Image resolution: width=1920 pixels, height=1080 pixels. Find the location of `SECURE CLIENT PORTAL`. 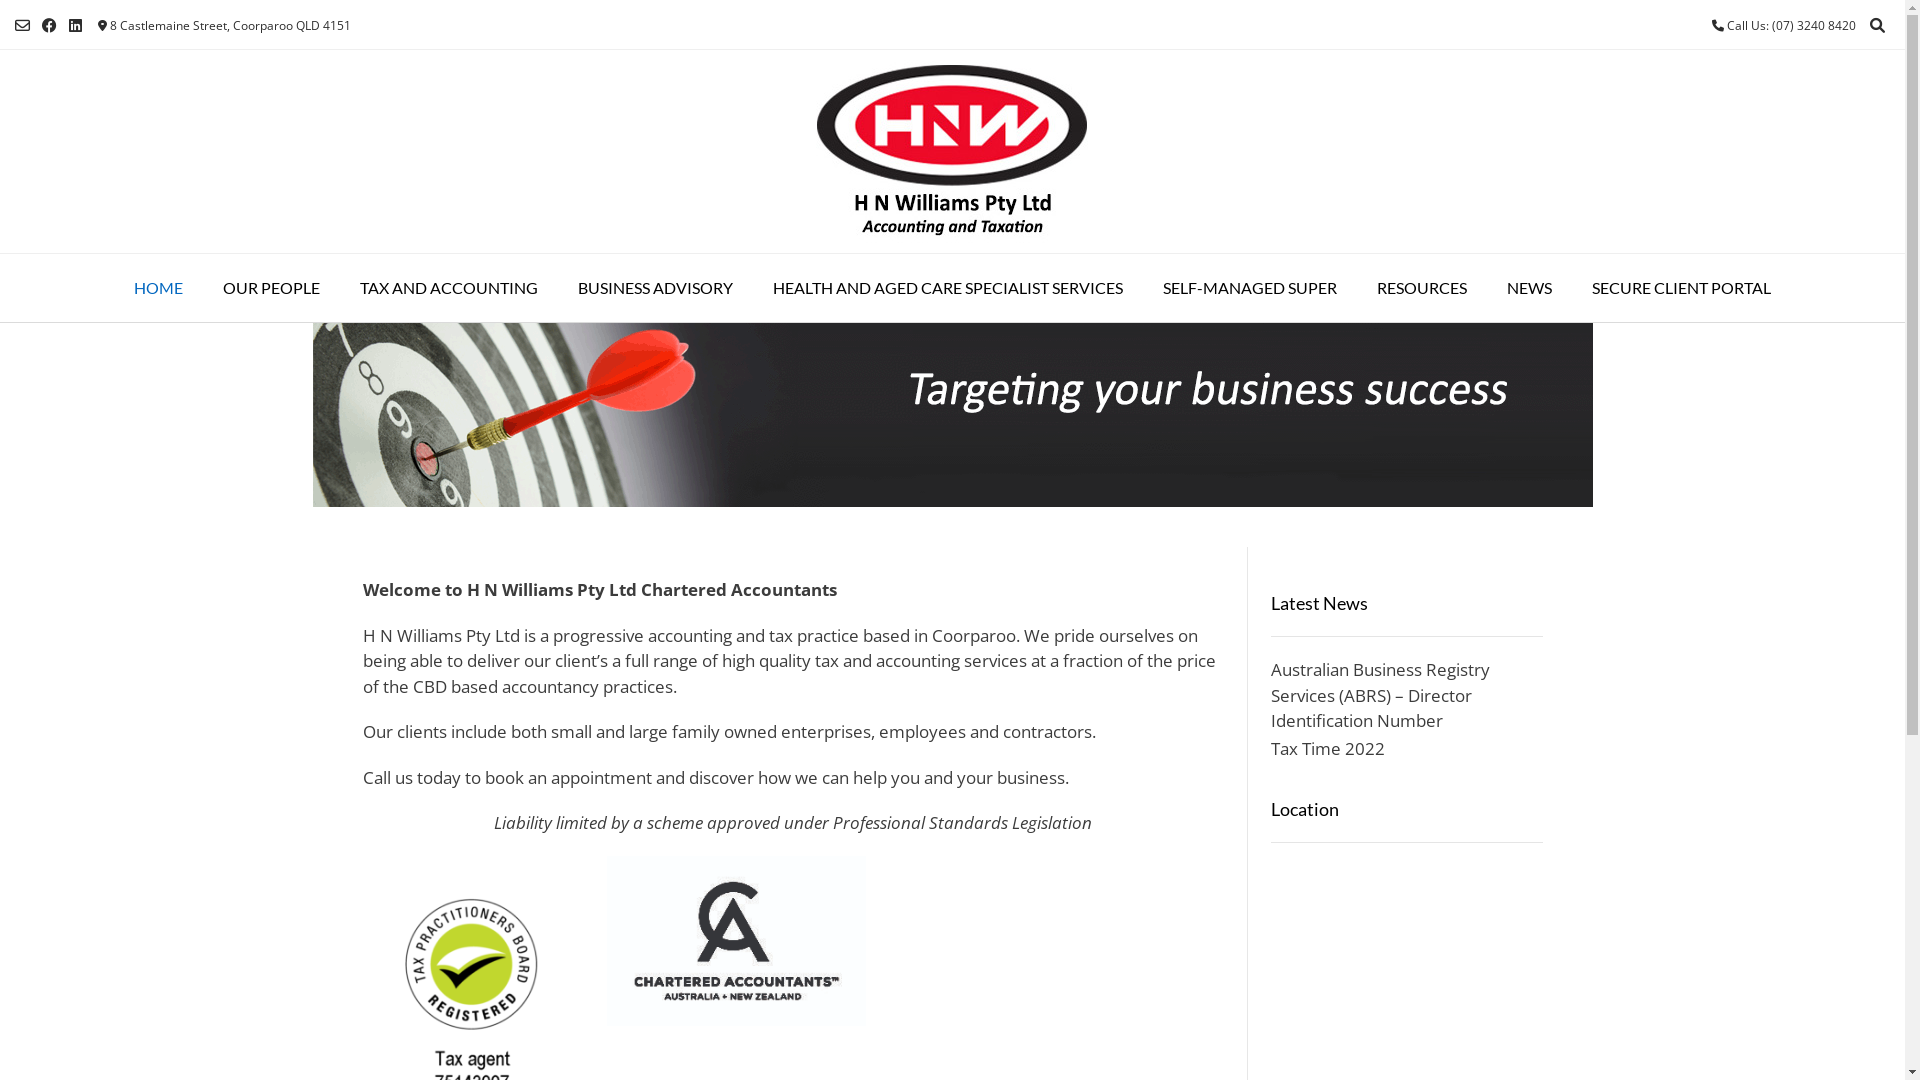

SECURE CLIENT PORTAL is located at coordinates (1682, 288).